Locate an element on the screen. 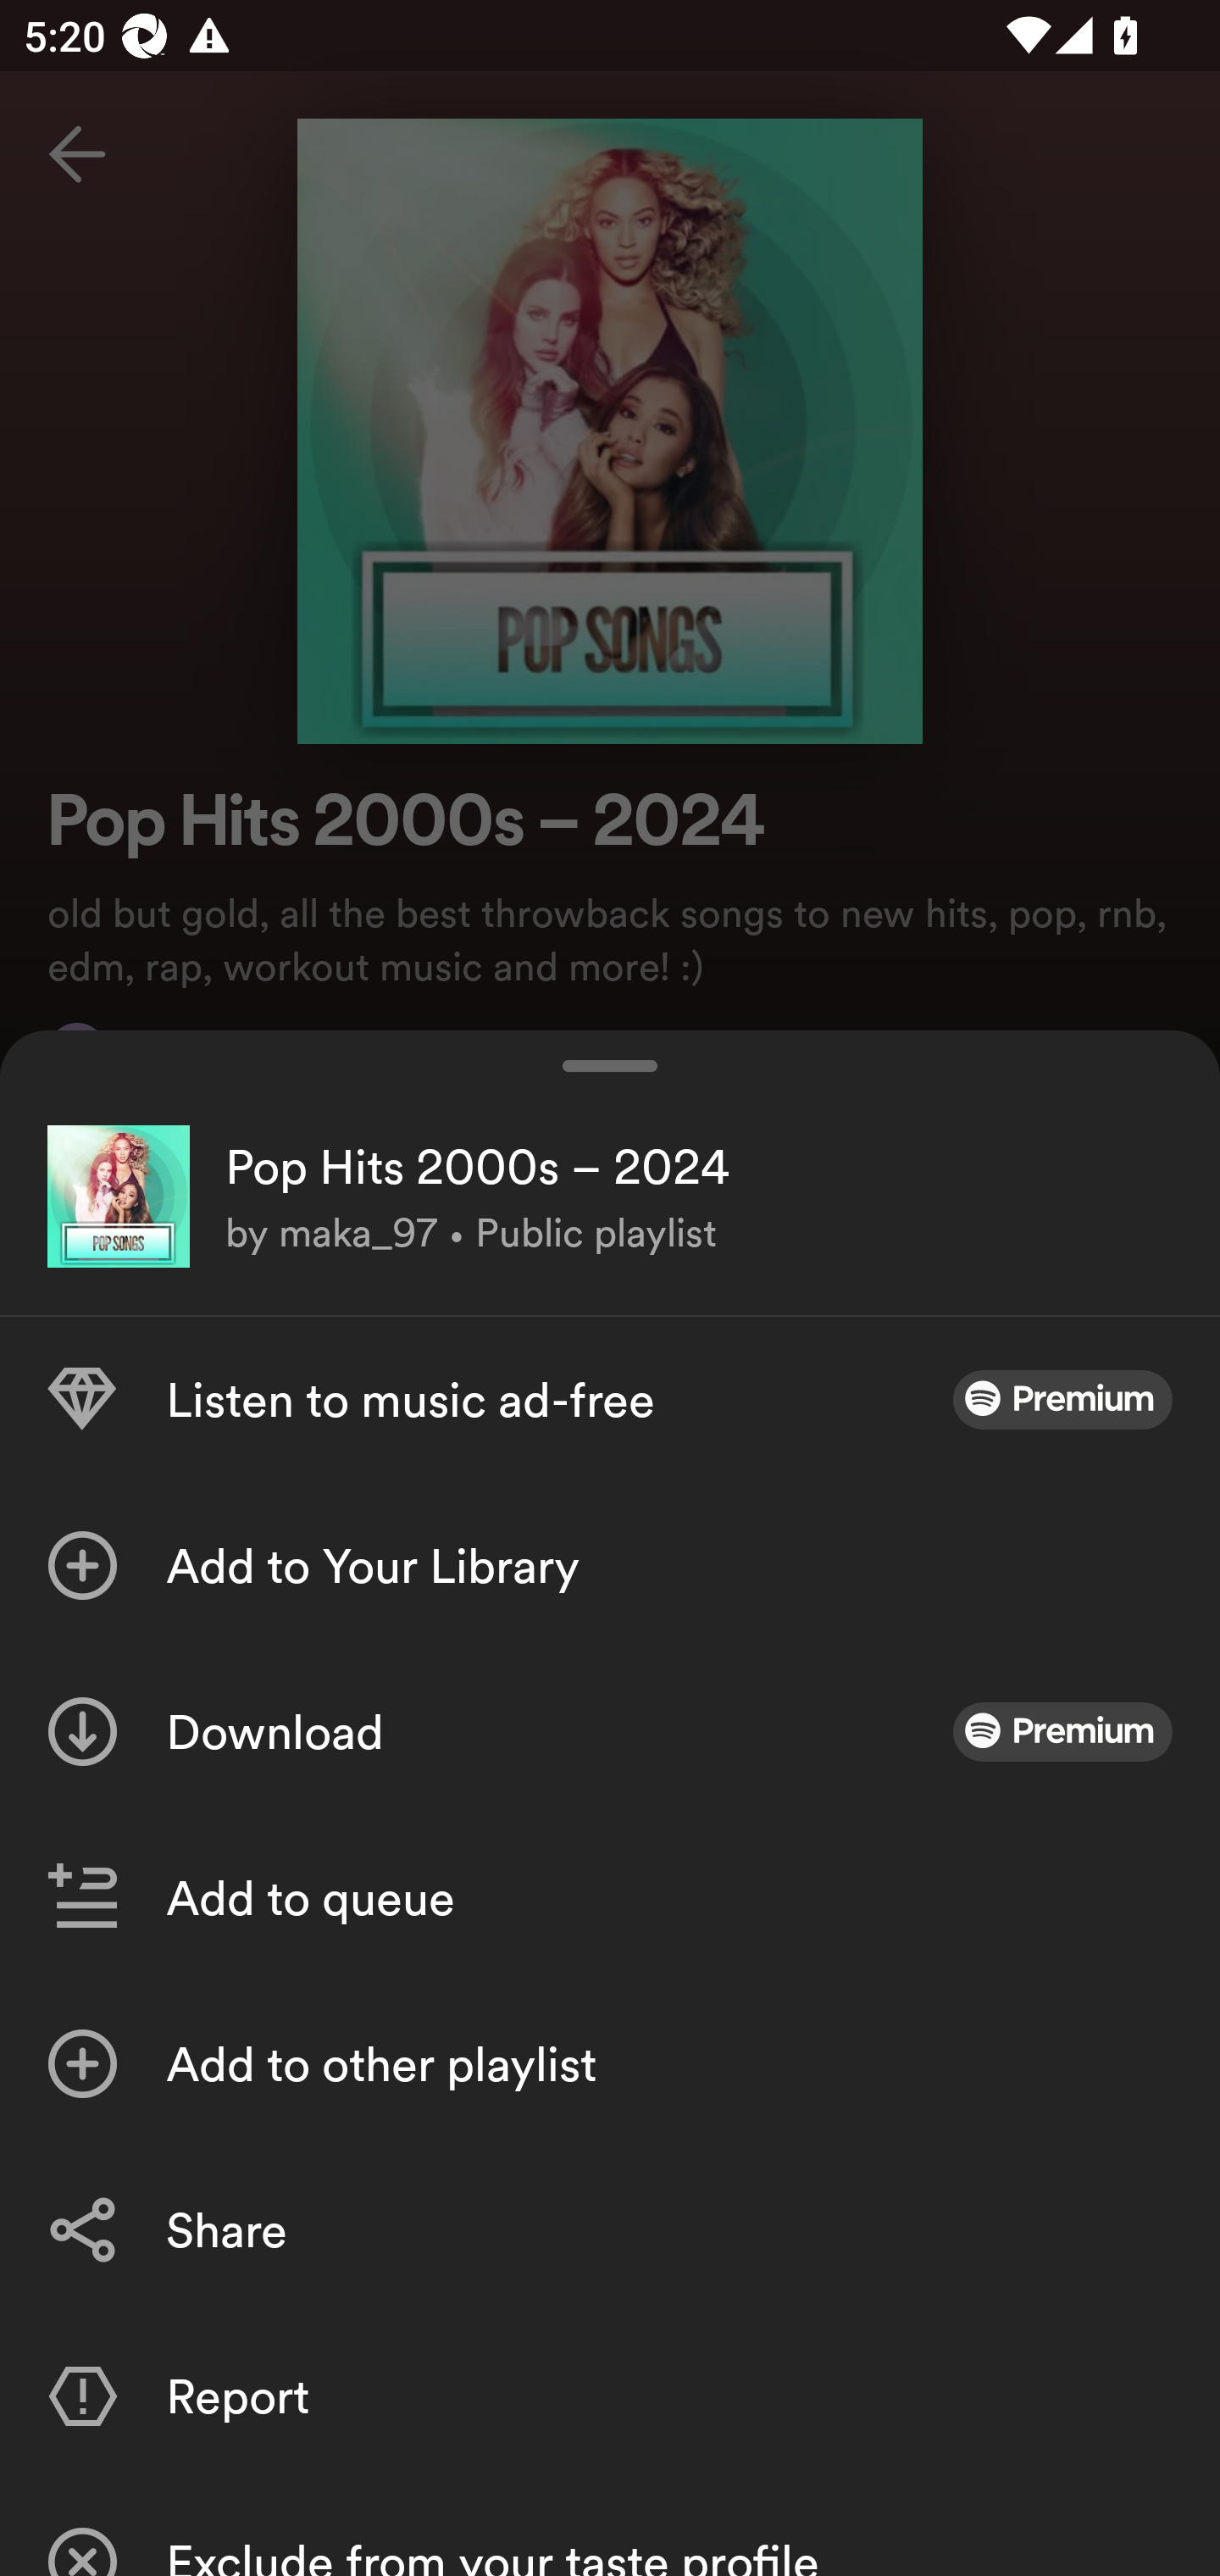 This screenshot has height=2576, width=1220. Add to queue is located at coordinates (610, 1898).